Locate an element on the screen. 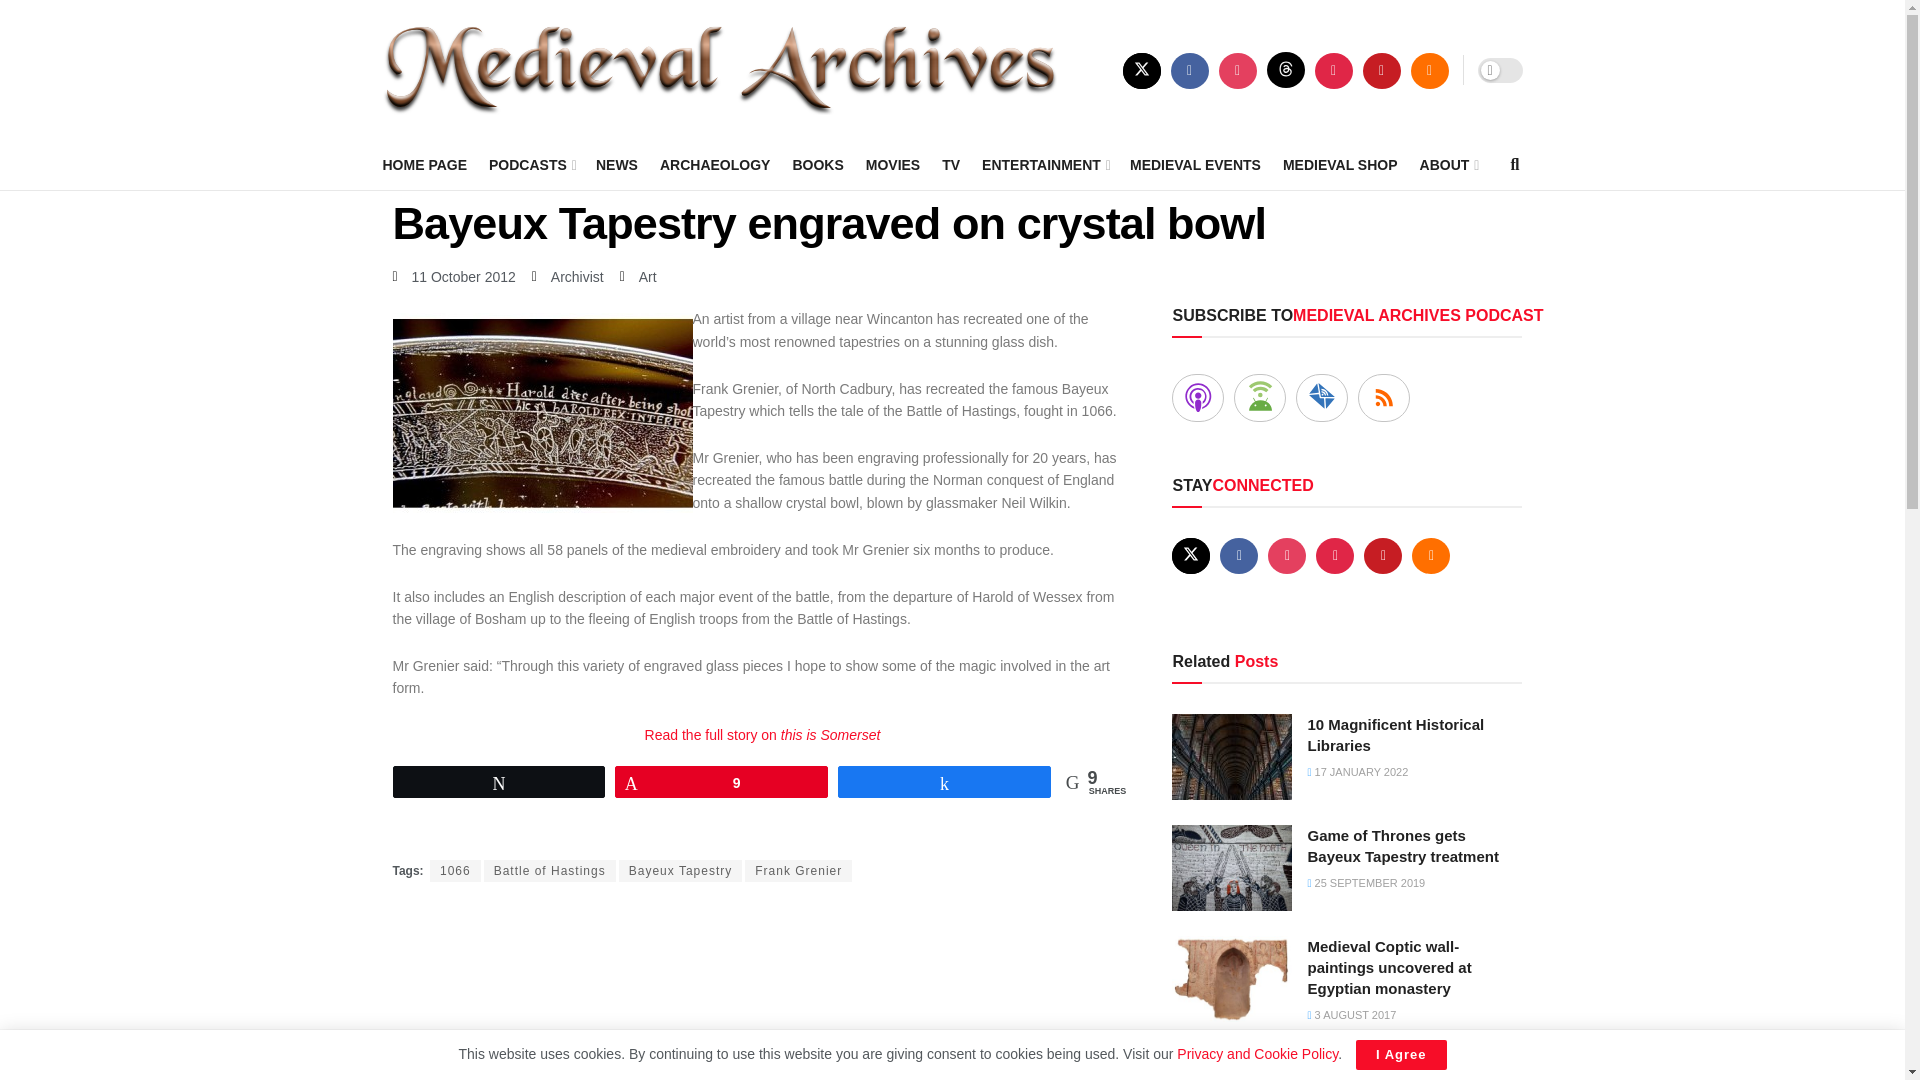 The image size is (1920, 1080). Subscribe by Email is located at coordinates (1322, 398).